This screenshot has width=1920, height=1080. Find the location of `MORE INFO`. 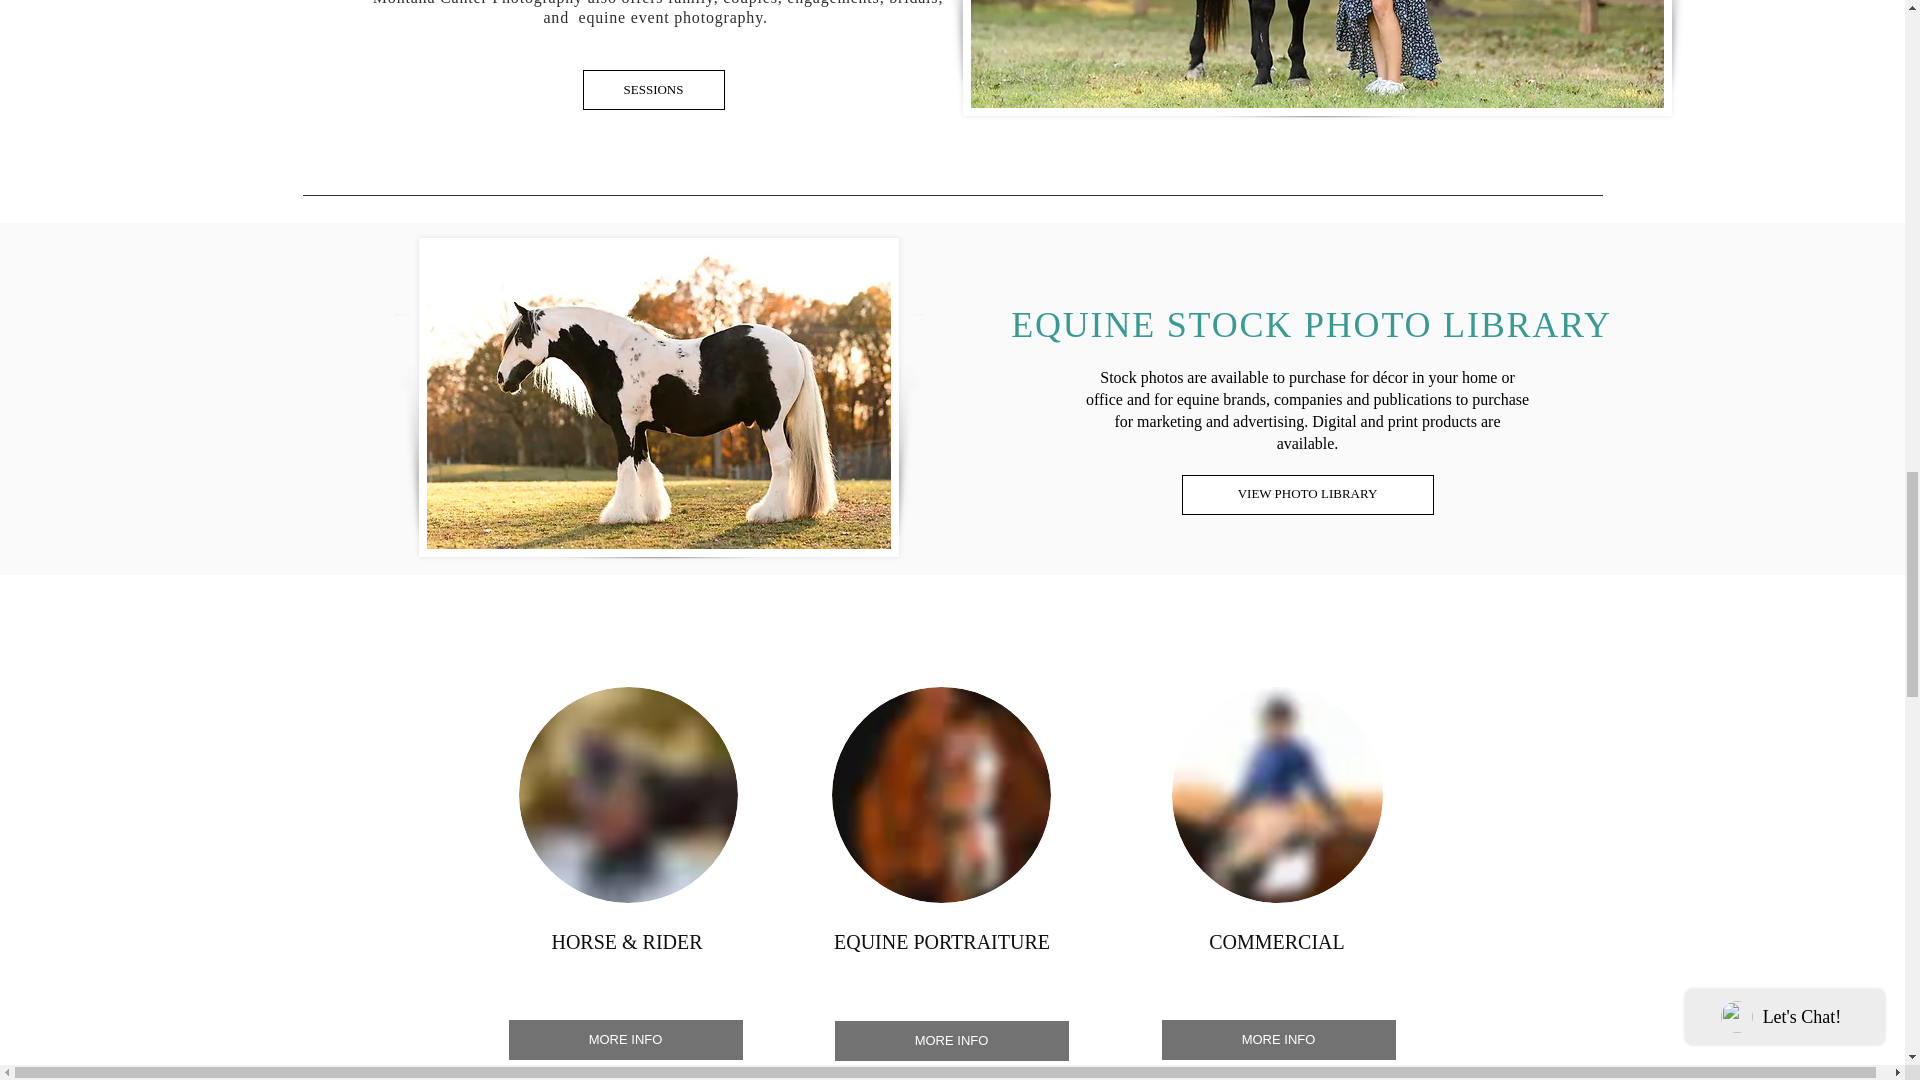

MORE INFO is located at coordinates (1278, 1039).